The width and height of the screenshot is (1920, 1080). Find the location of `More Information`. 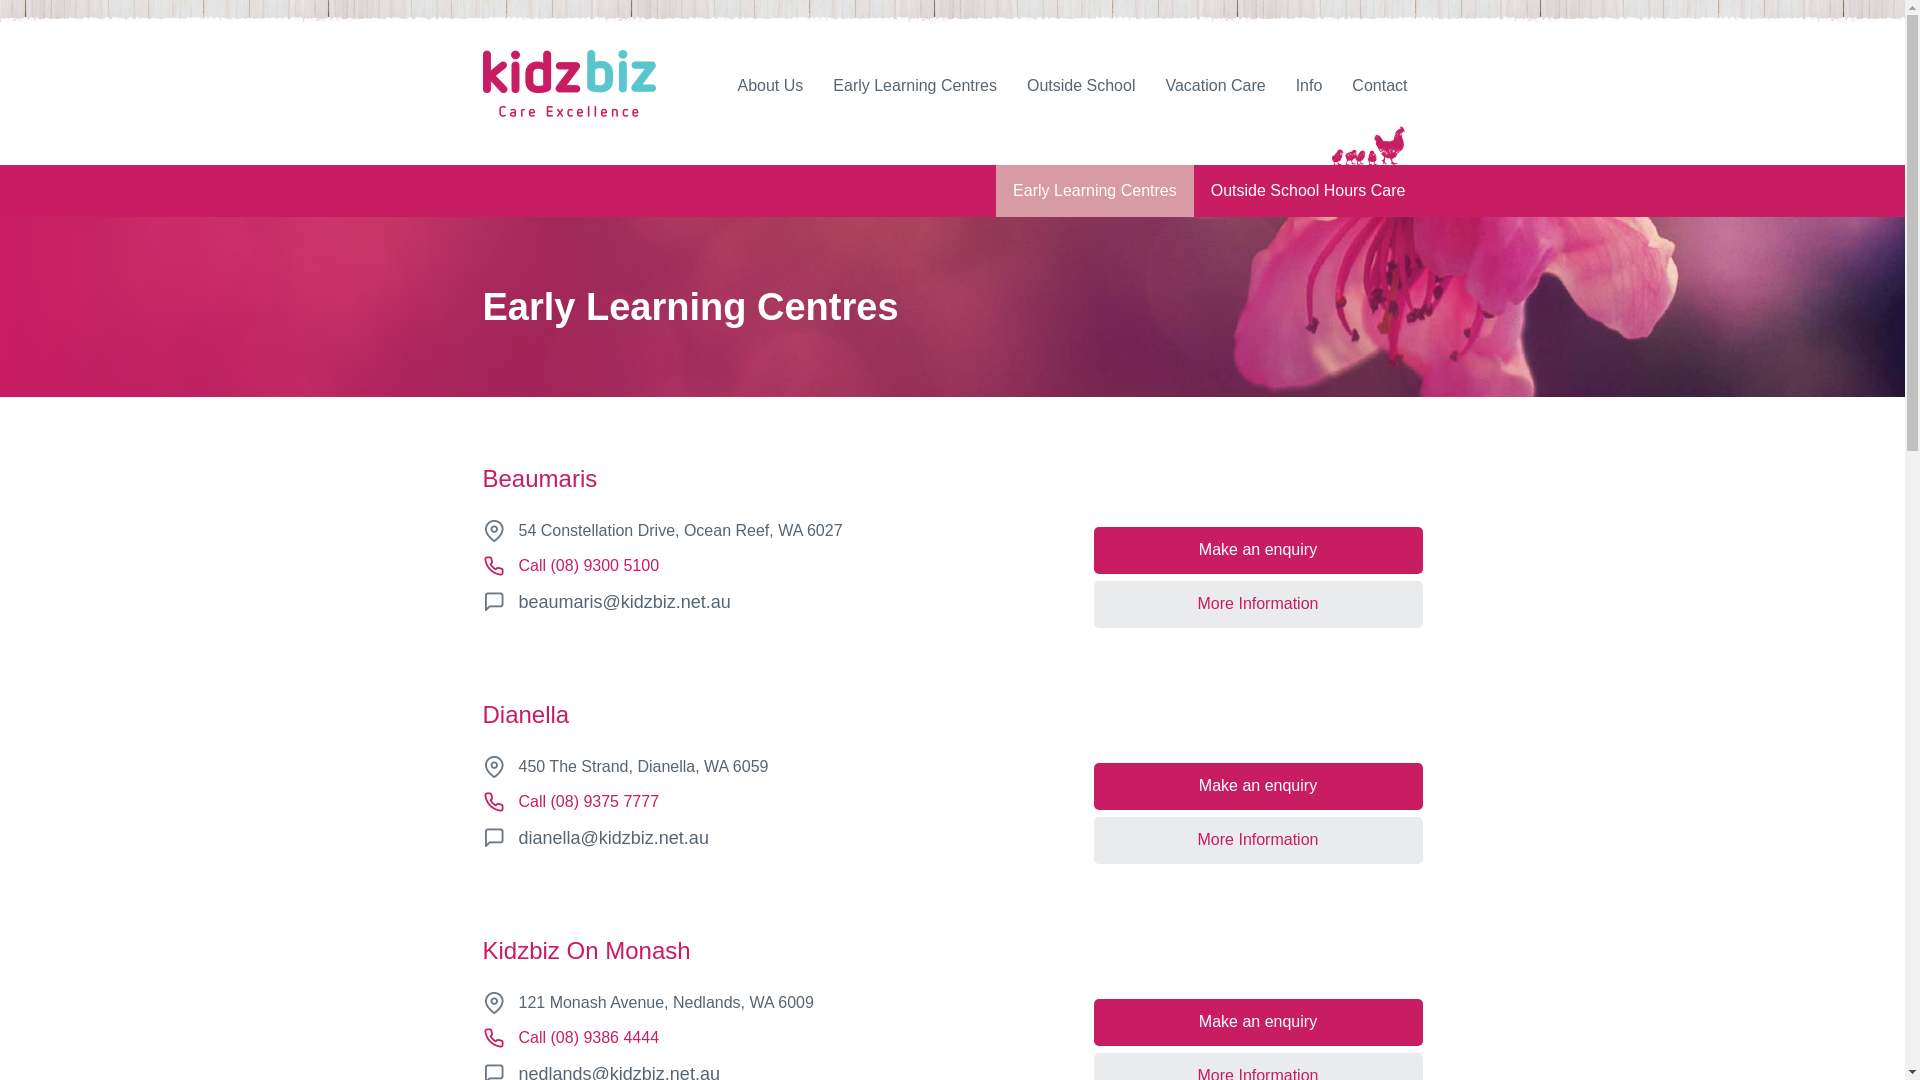

More Information is located at coordinates (1258, 604).